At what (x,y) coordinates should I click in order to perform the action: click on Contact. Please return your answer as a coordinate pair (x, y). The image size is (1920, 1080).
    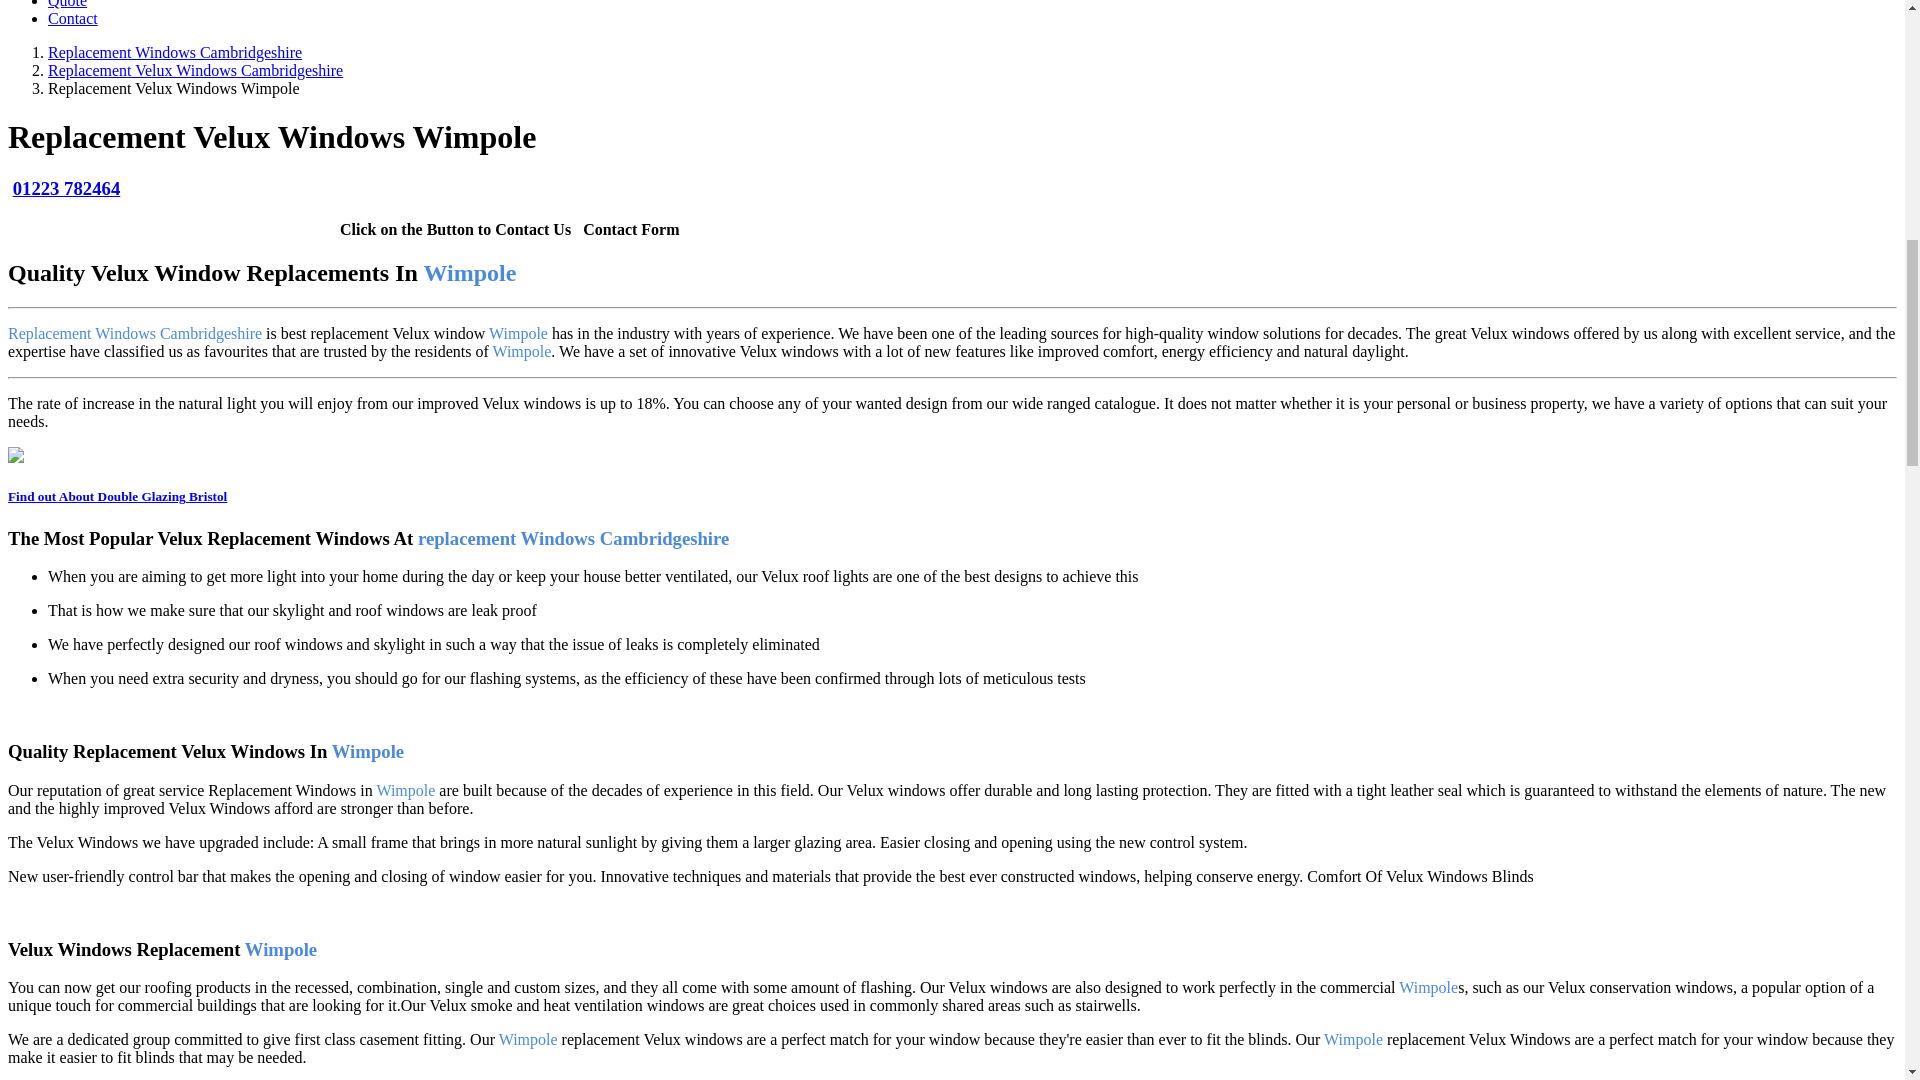
    Looking at the image, I should click on (72, 18).